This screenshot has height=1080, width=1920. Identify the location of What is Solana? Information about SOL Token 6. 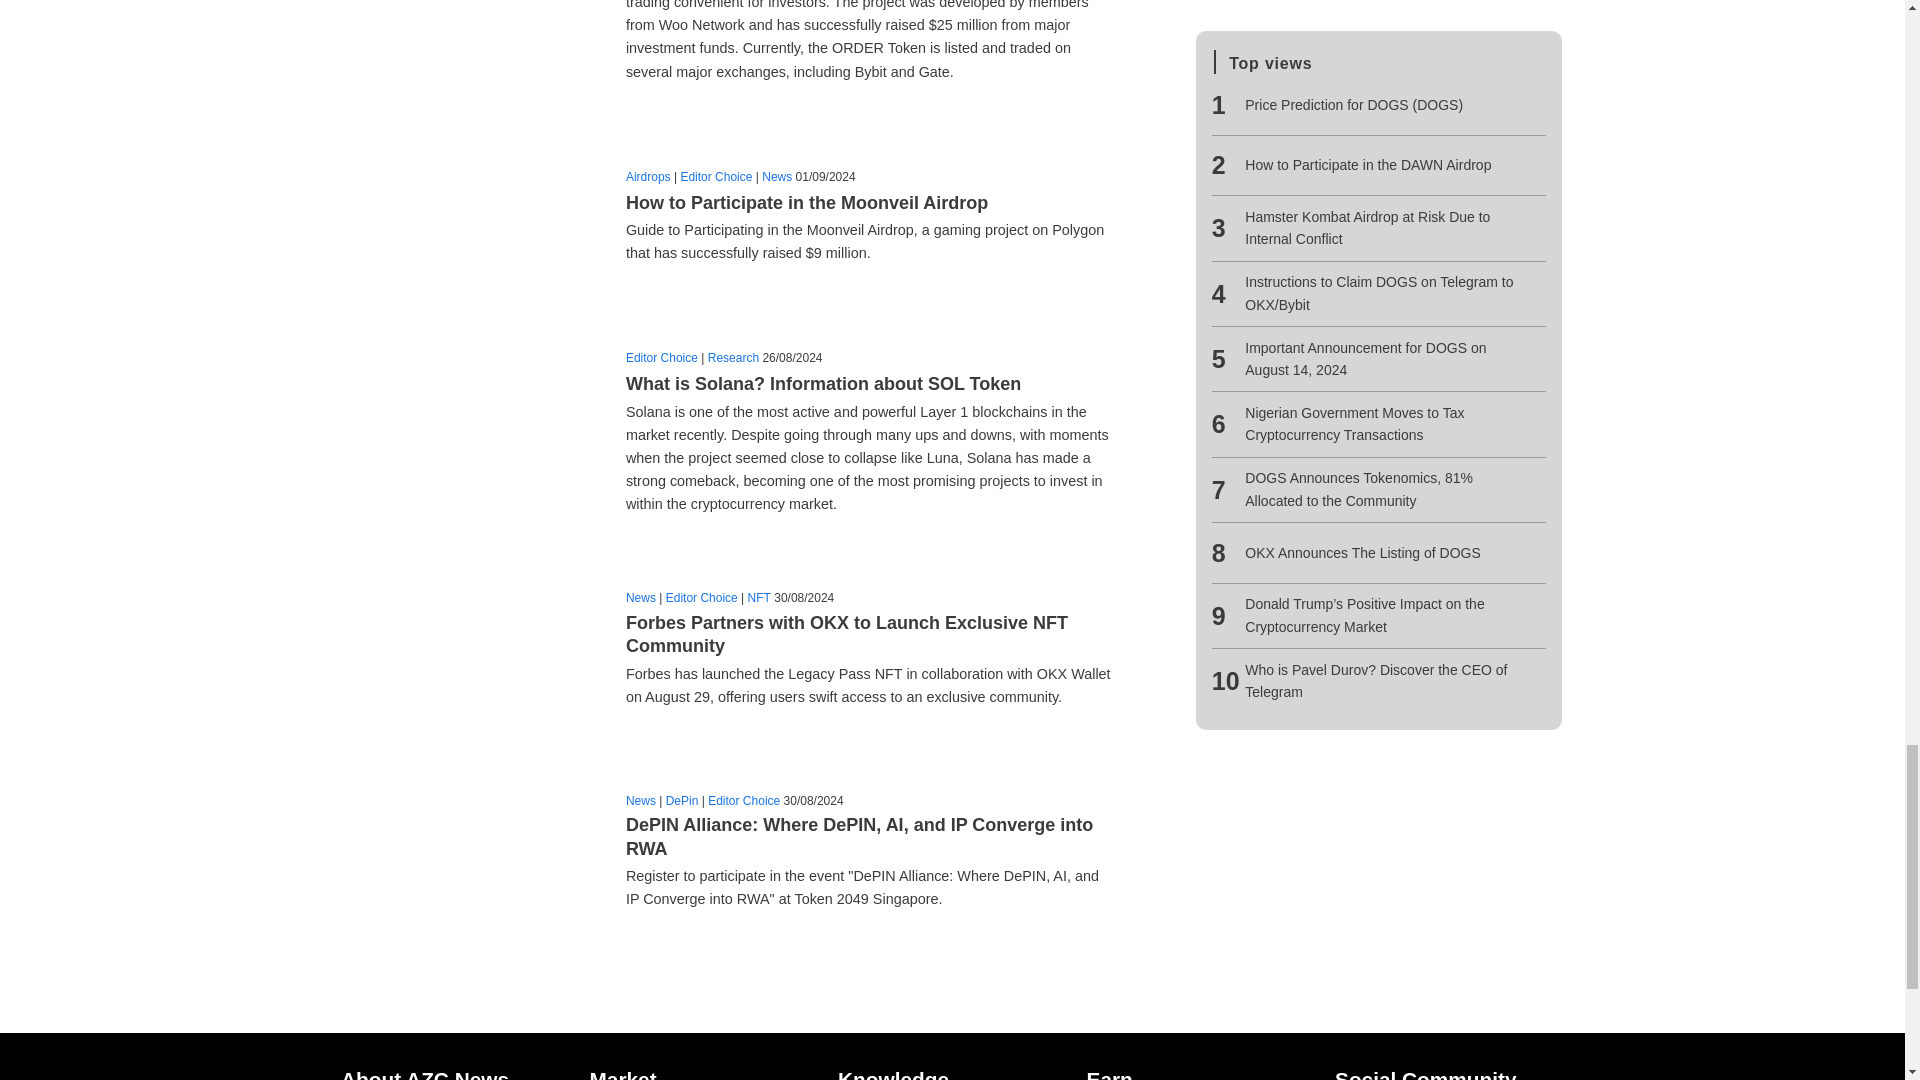
(472, 437).